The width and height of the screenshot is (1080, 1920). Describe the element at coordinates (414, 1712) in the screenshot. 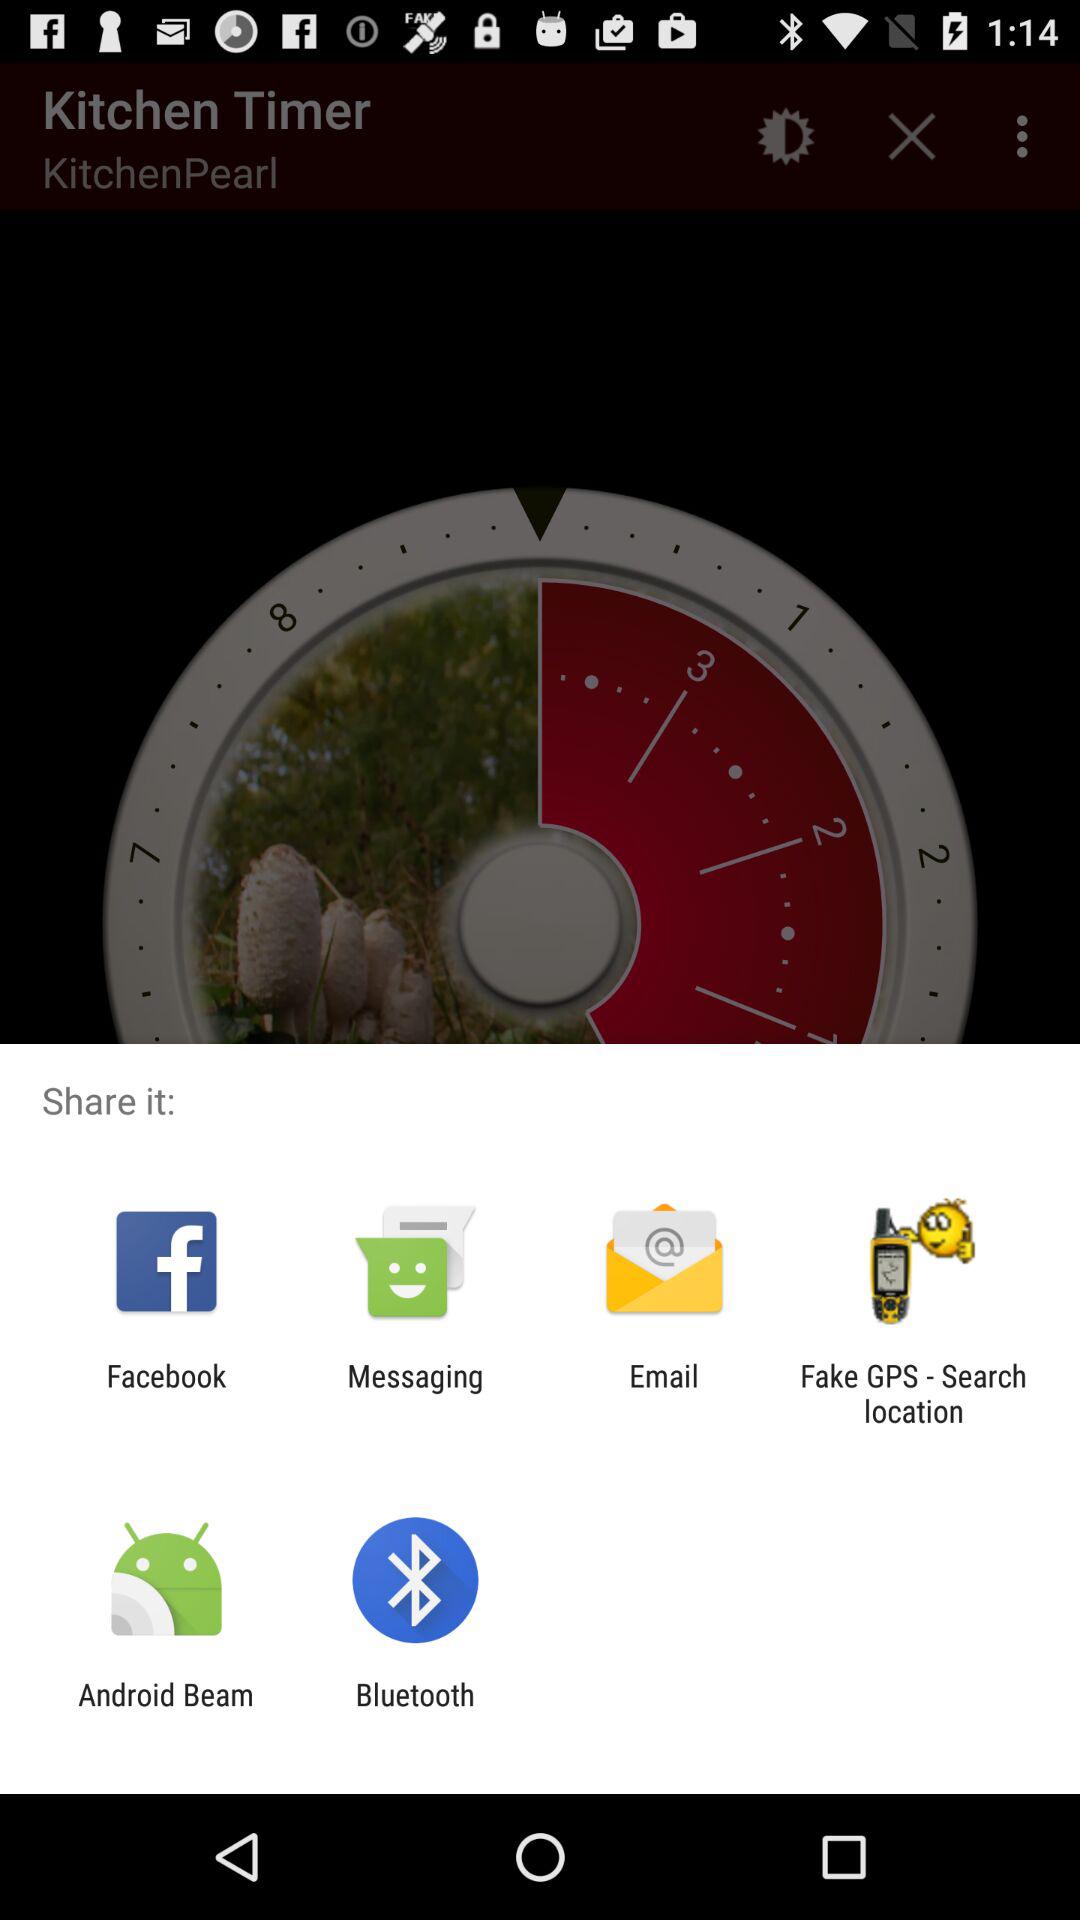

I see `turn off the bluetooth item` at that location.